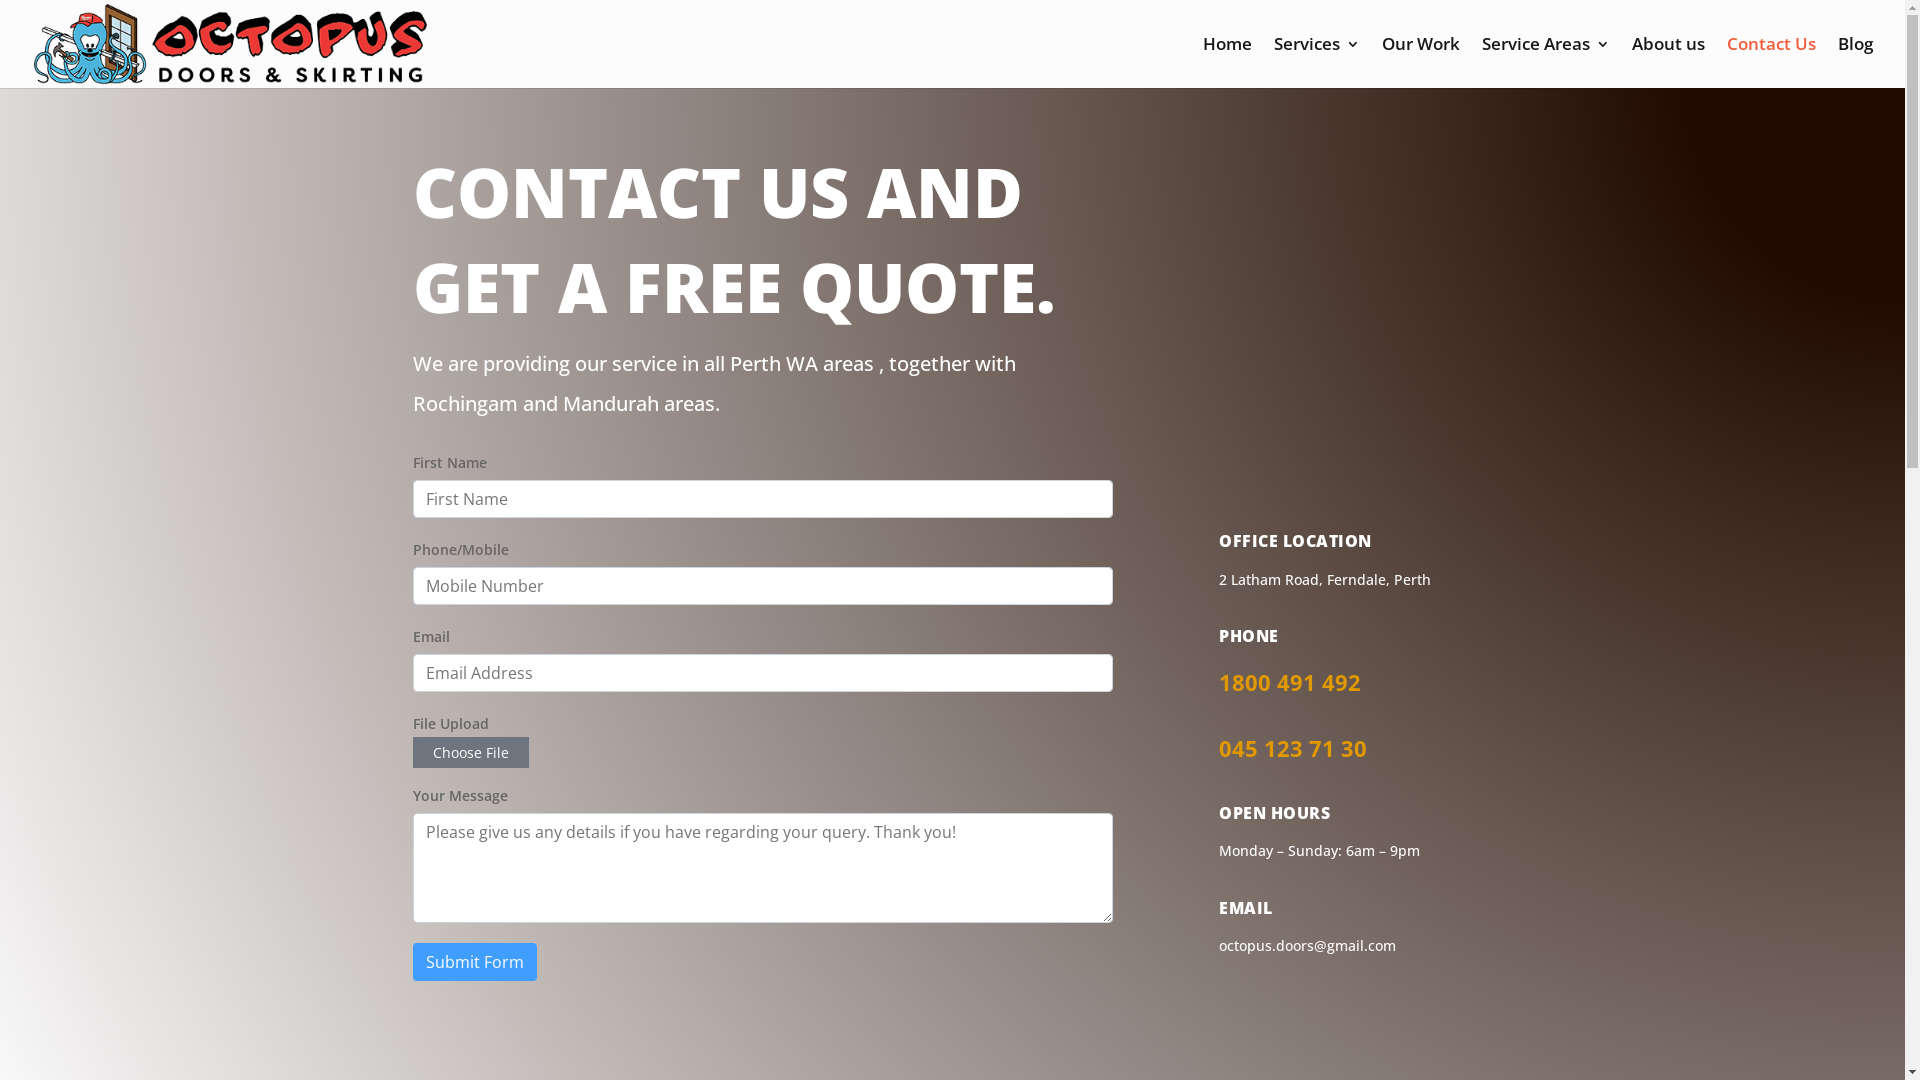 This screenshot has width=1920, height=1080. What do you see at coordinates (1772, 62) in the screenshot?
I see `Contact Us` at bounding box center [1772, 62].